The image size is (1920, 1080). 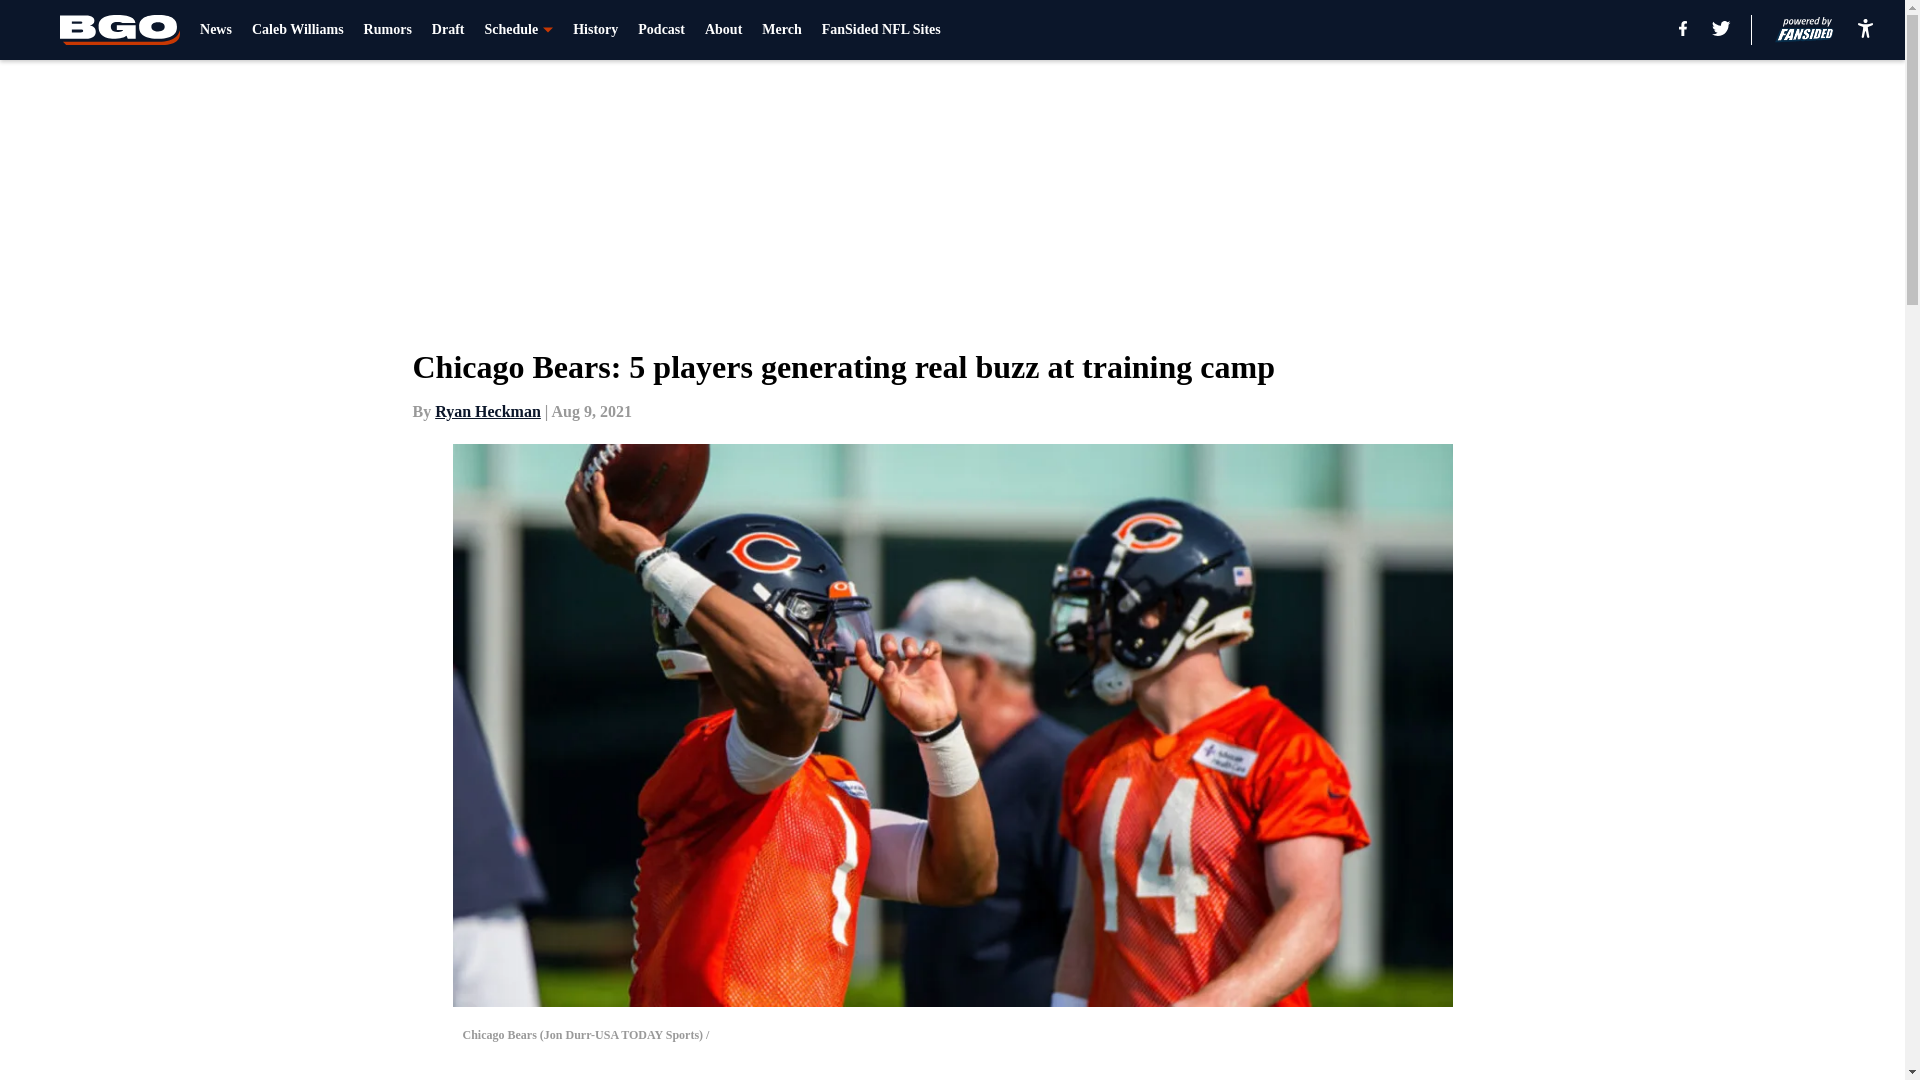 What do you see at coordinates (388, 30) in the screenshot?
I see `Rumors` at bounding box center [388, 30].